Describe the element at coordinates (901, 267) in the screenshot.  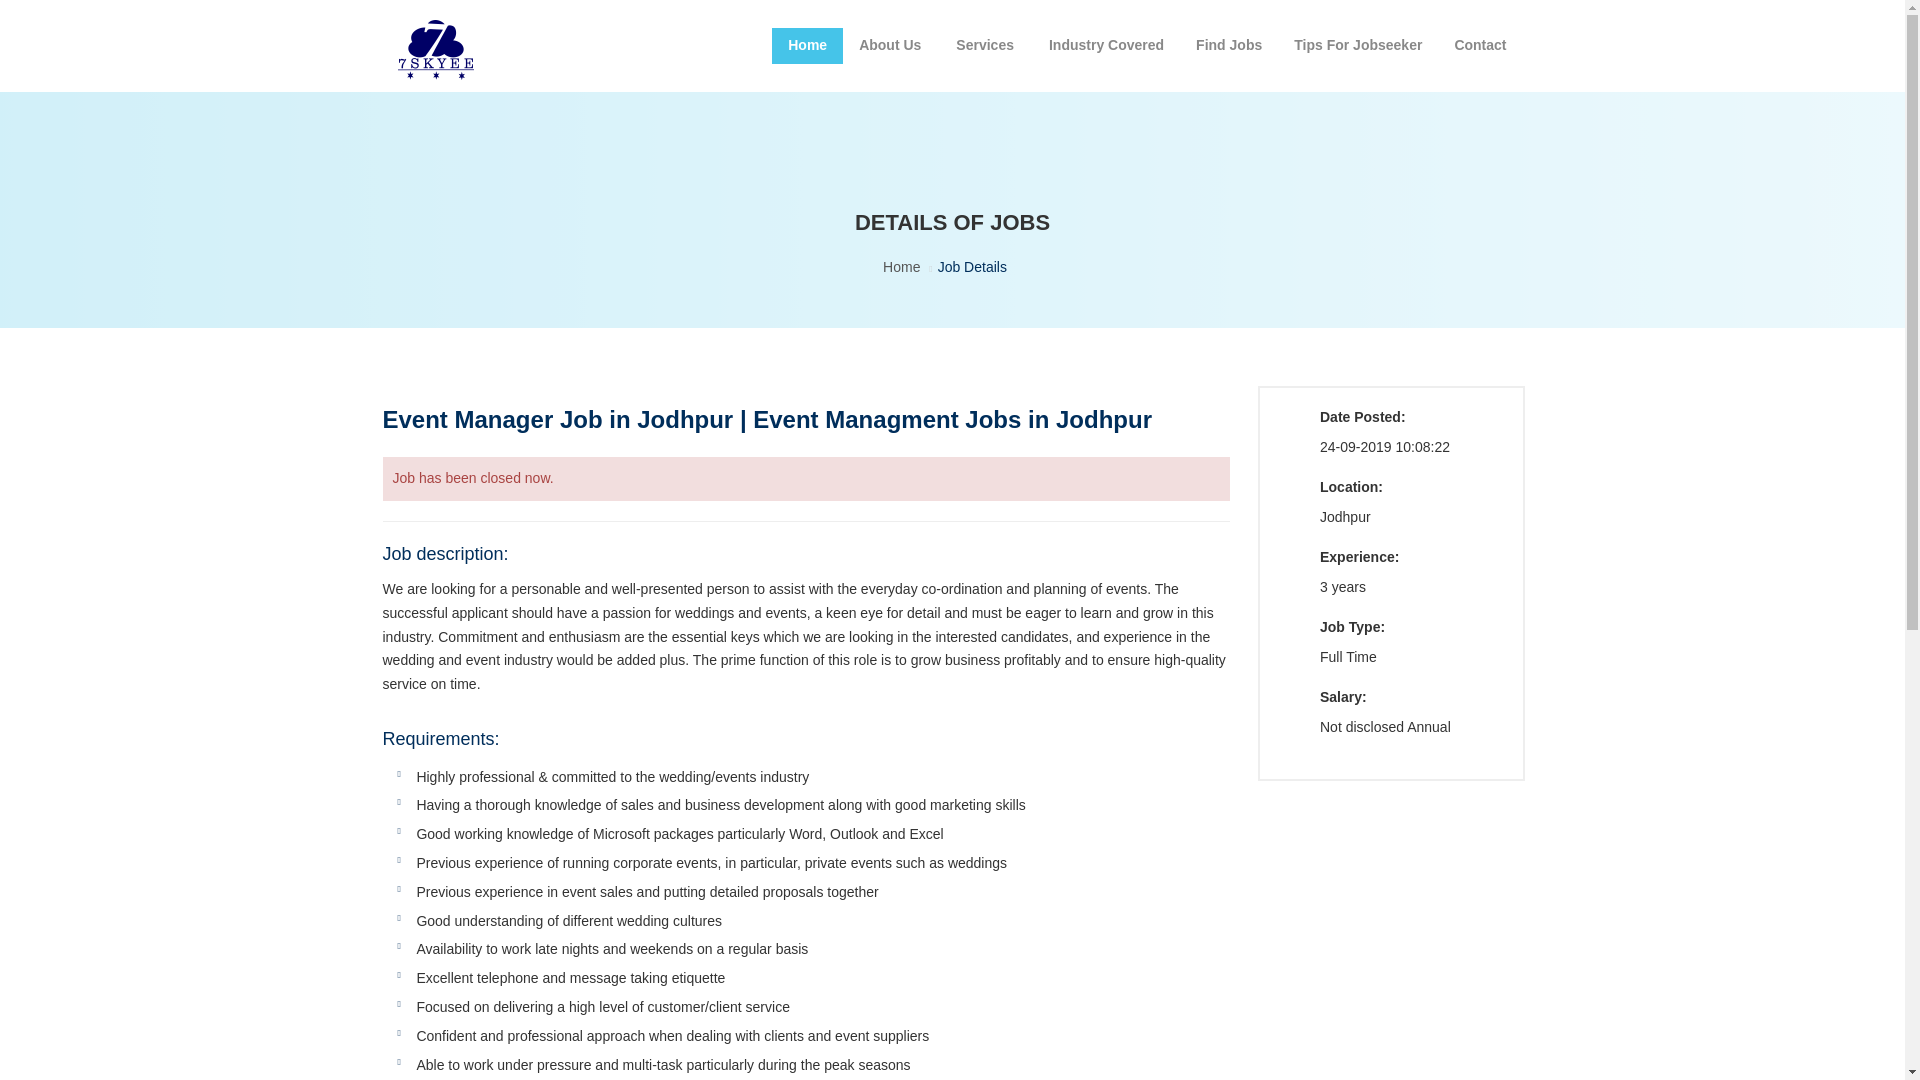
I see `Home` at that location.